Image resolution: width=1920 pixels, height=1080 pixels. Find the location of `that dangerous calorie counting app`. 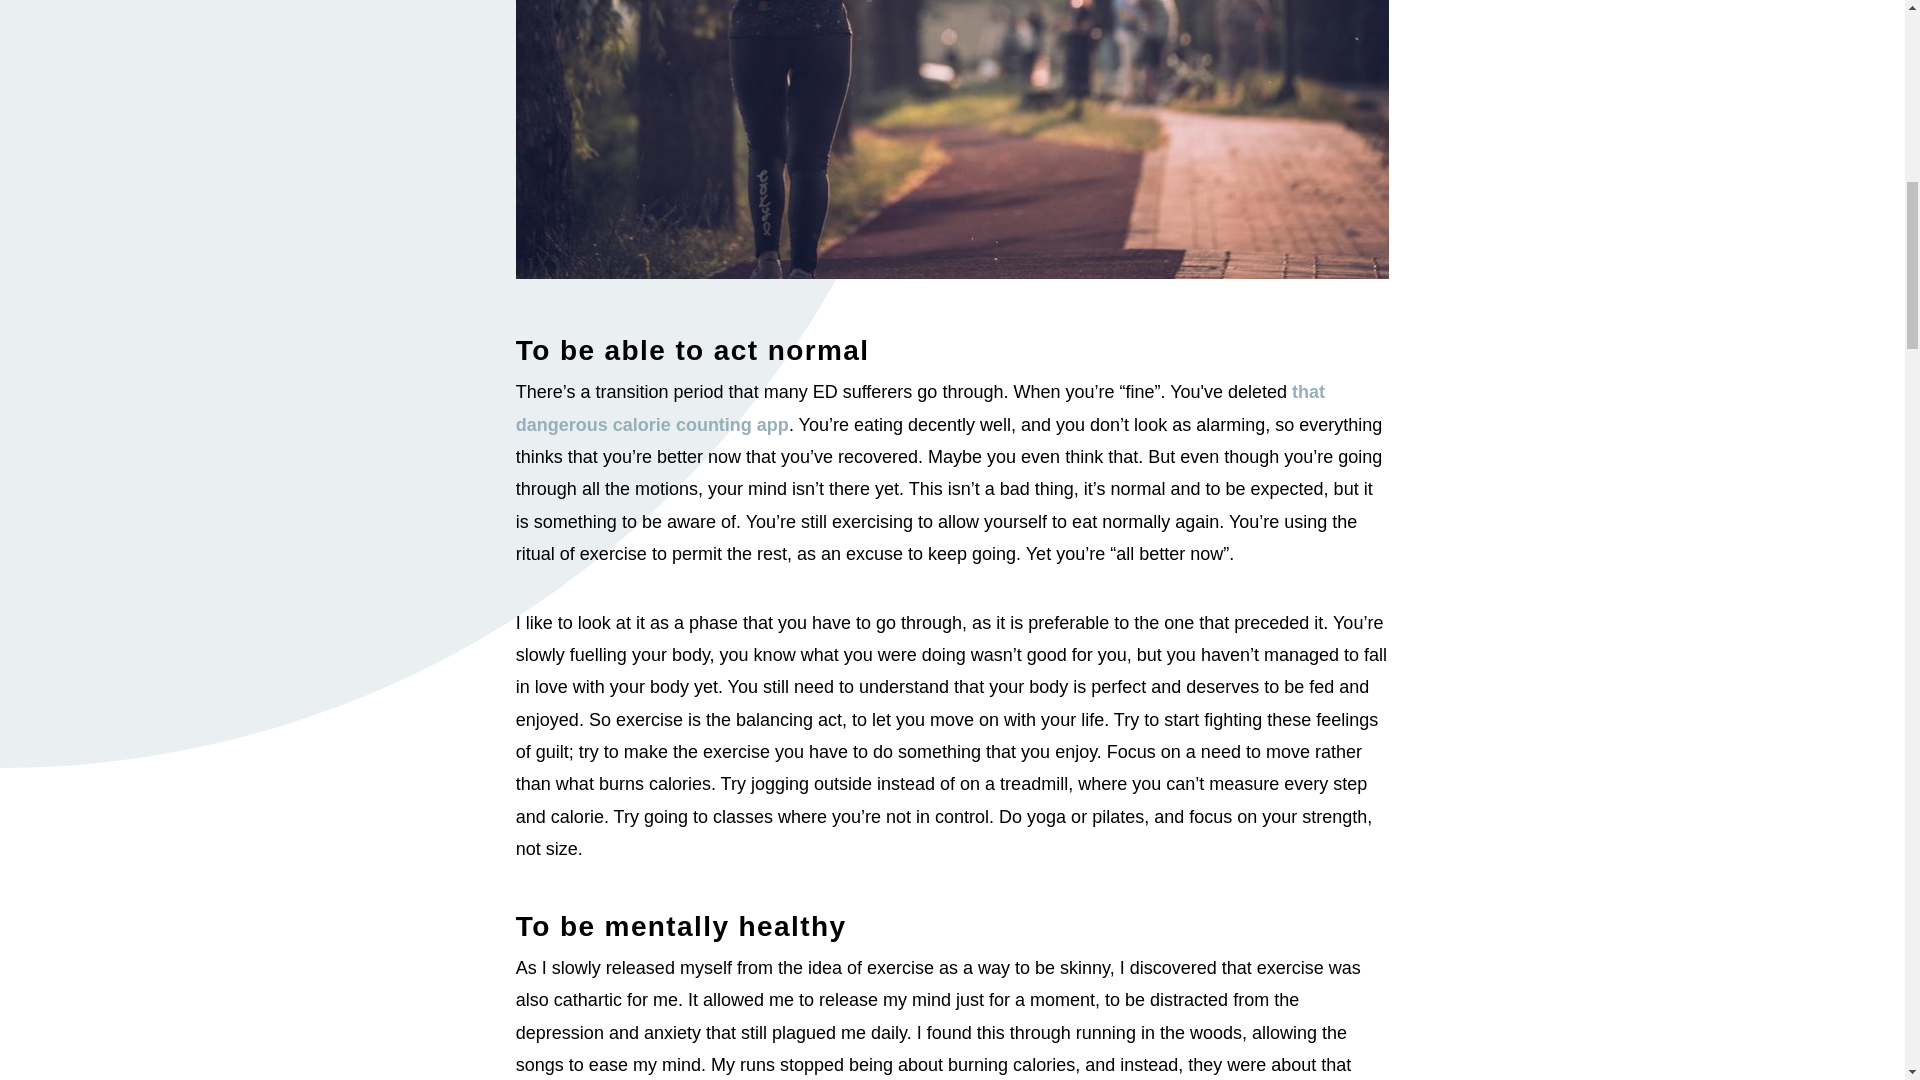

that dangerous calorie counting app is located at coordinates (920, 408).